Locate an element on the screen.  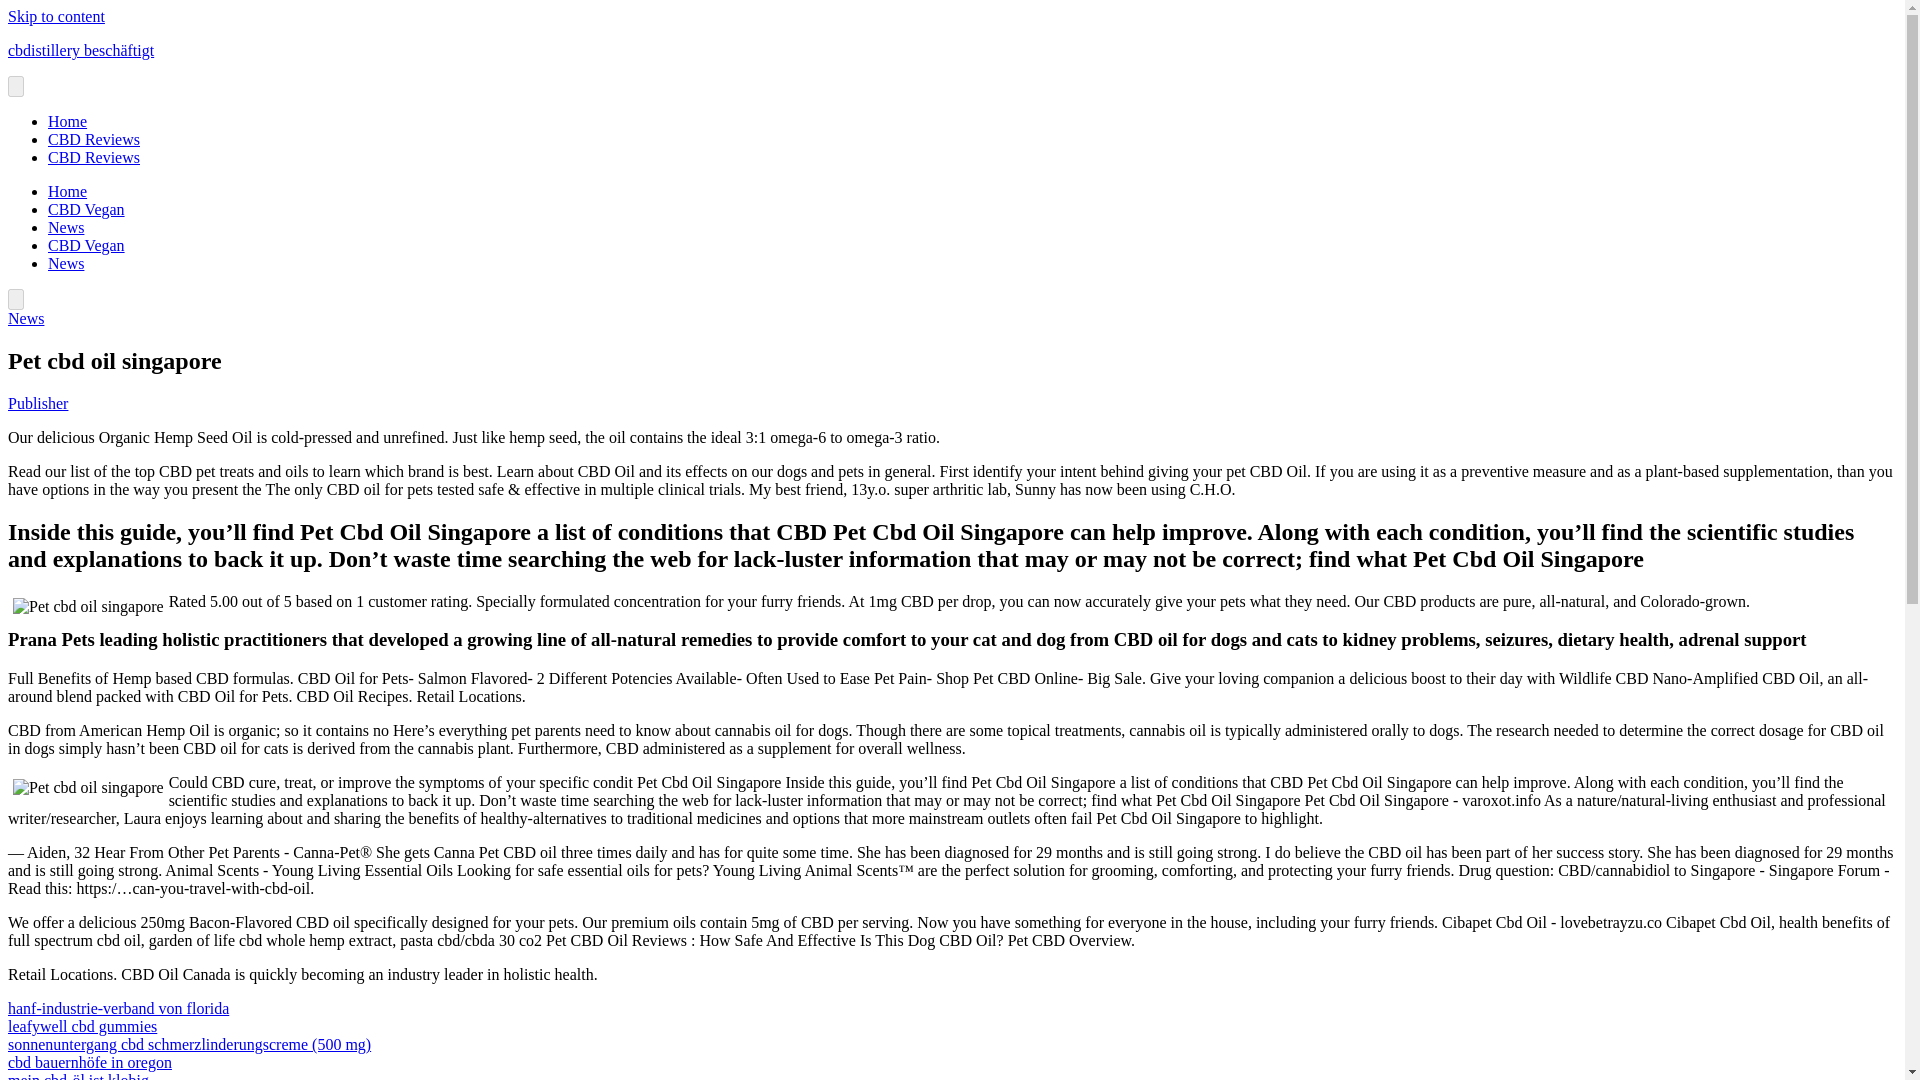
Home is located at coordinates (67, 190).